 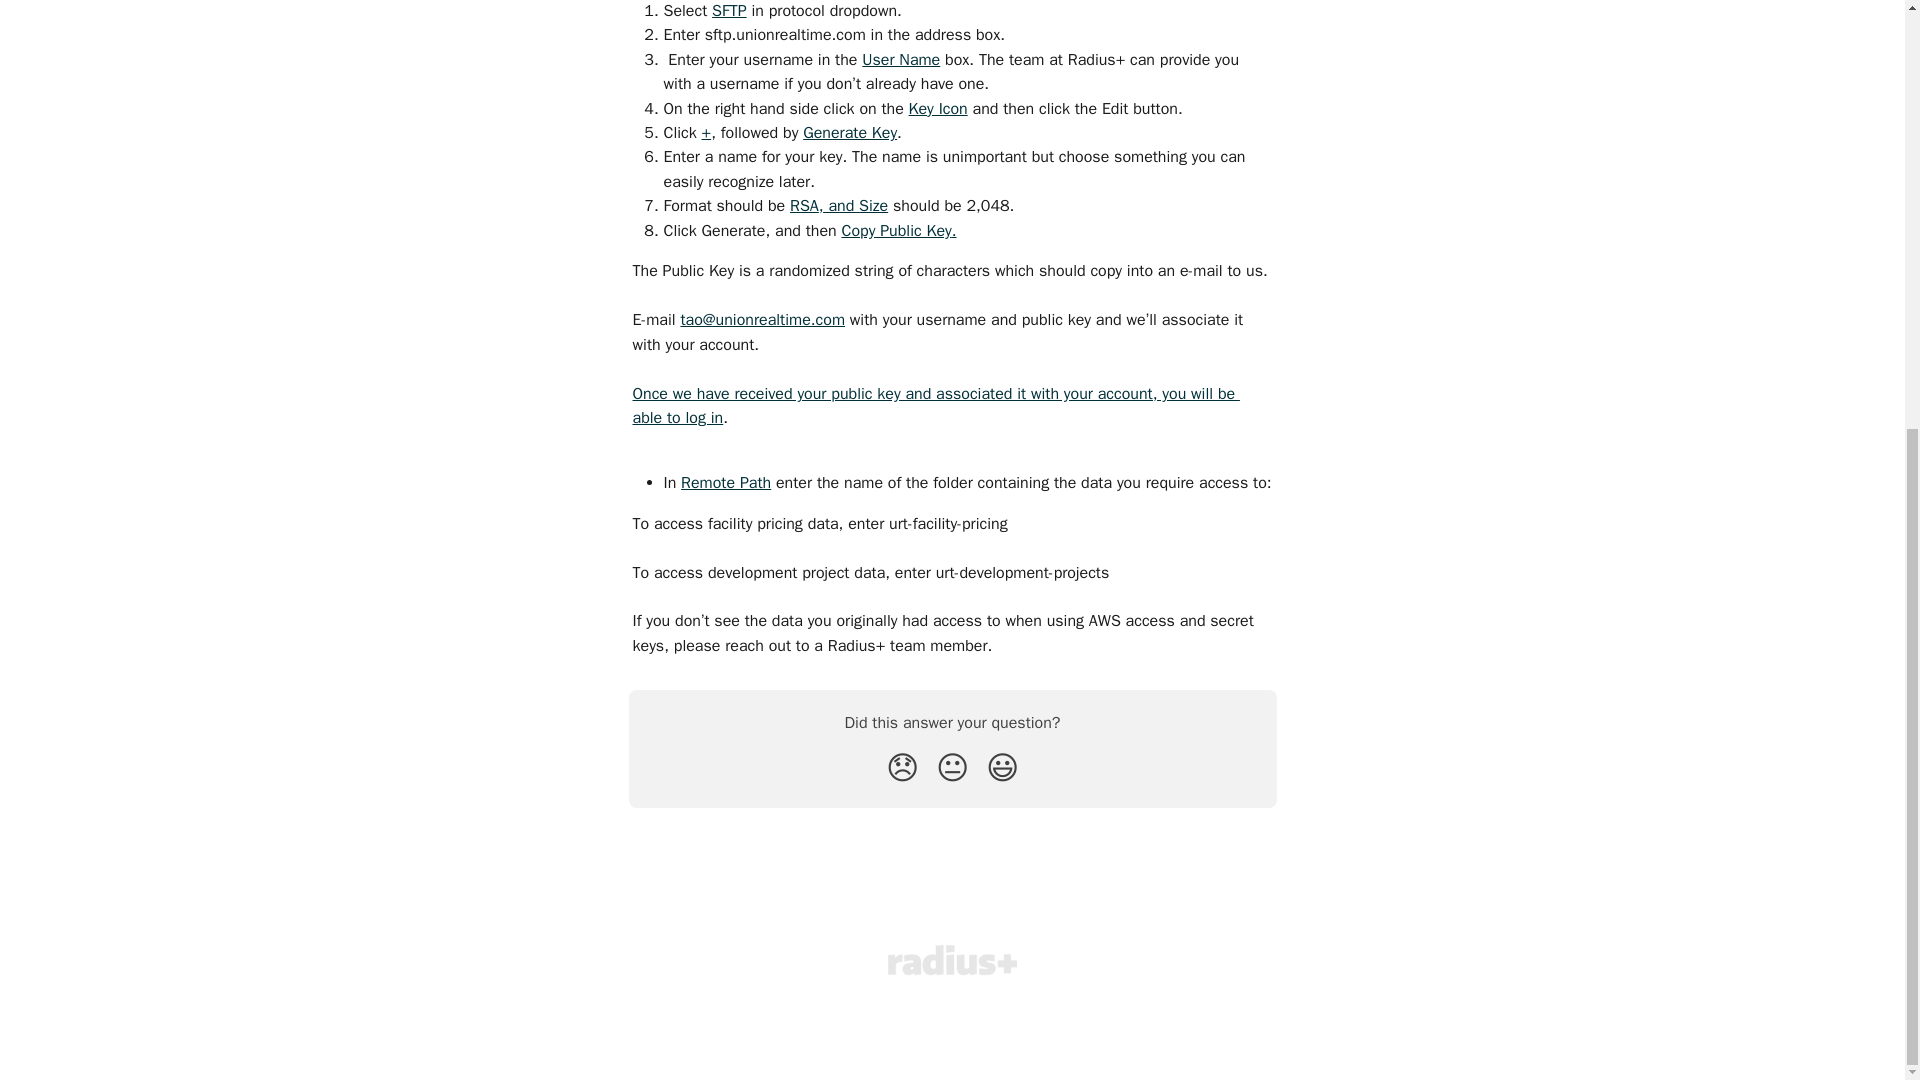 I want to click on User Name, so click(x=901, y=62).